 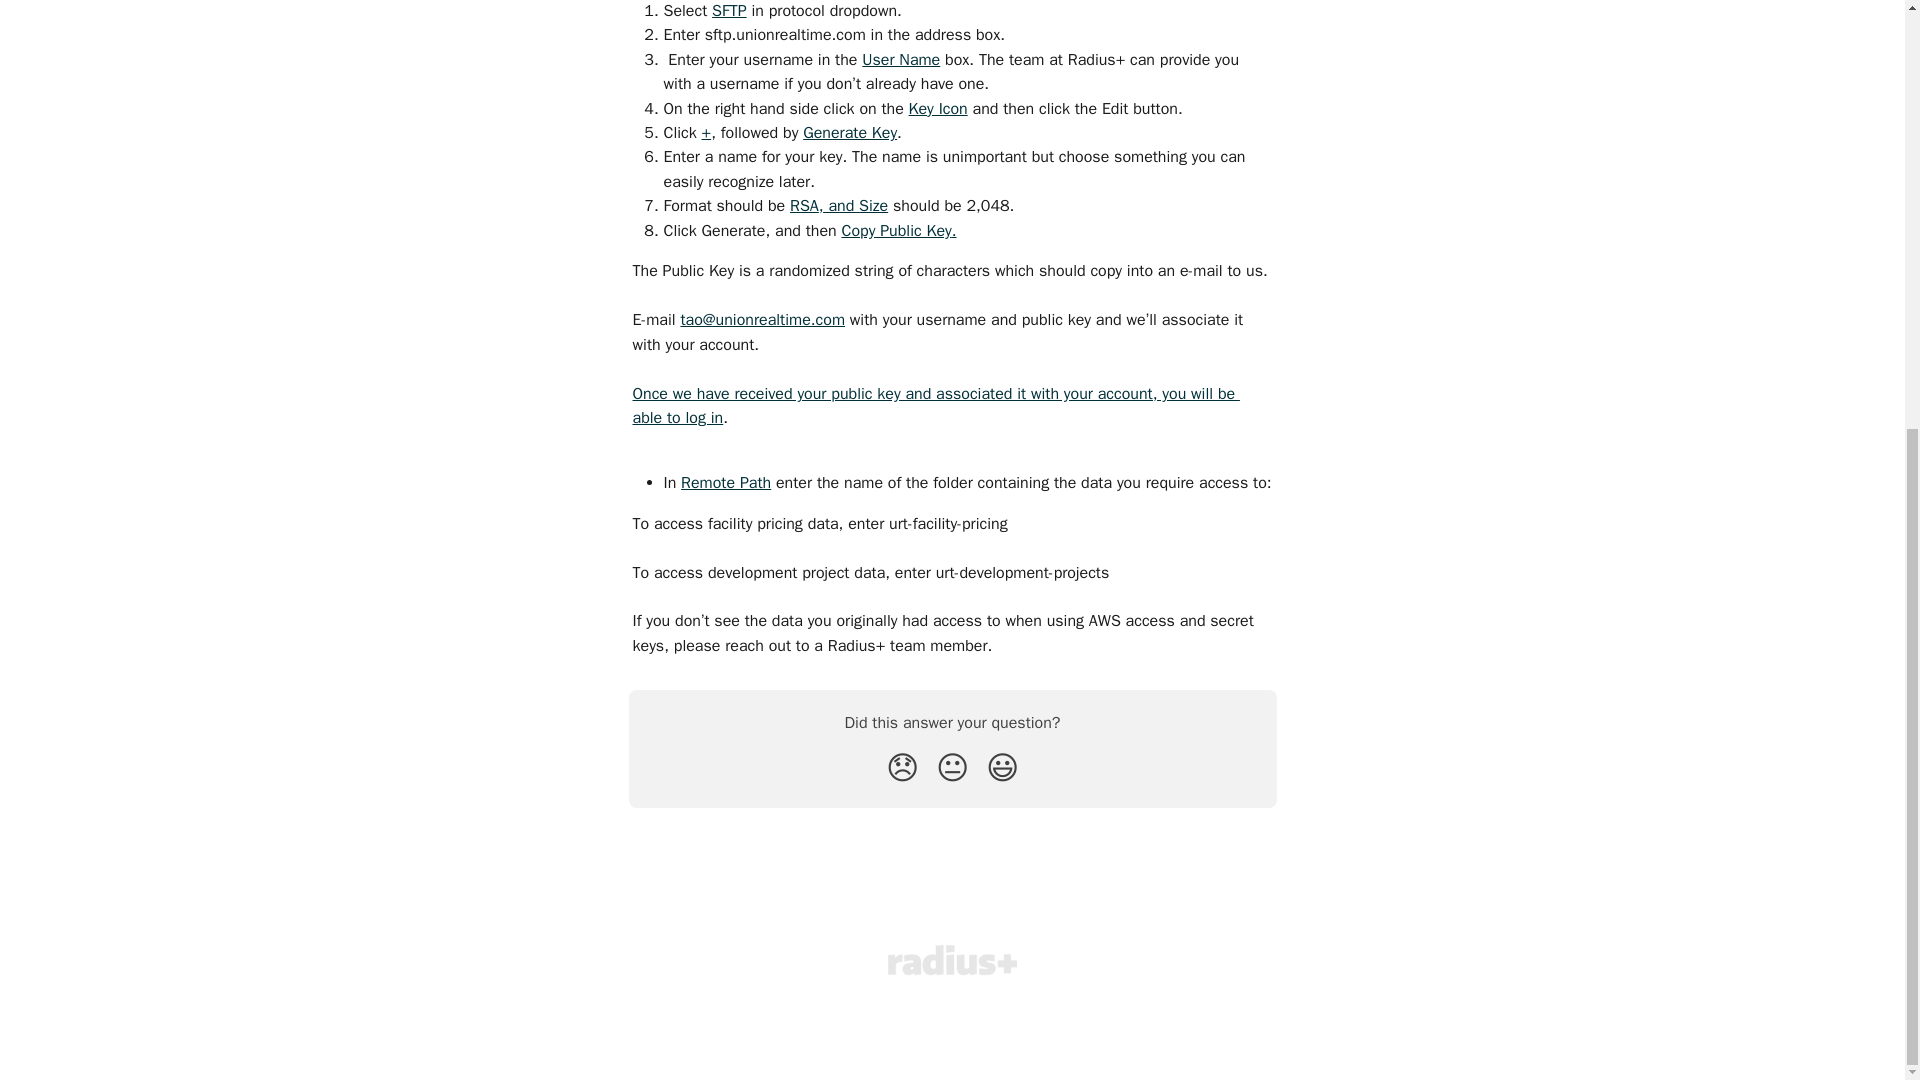 I want to click on User Name, so click(x=901, y=62).